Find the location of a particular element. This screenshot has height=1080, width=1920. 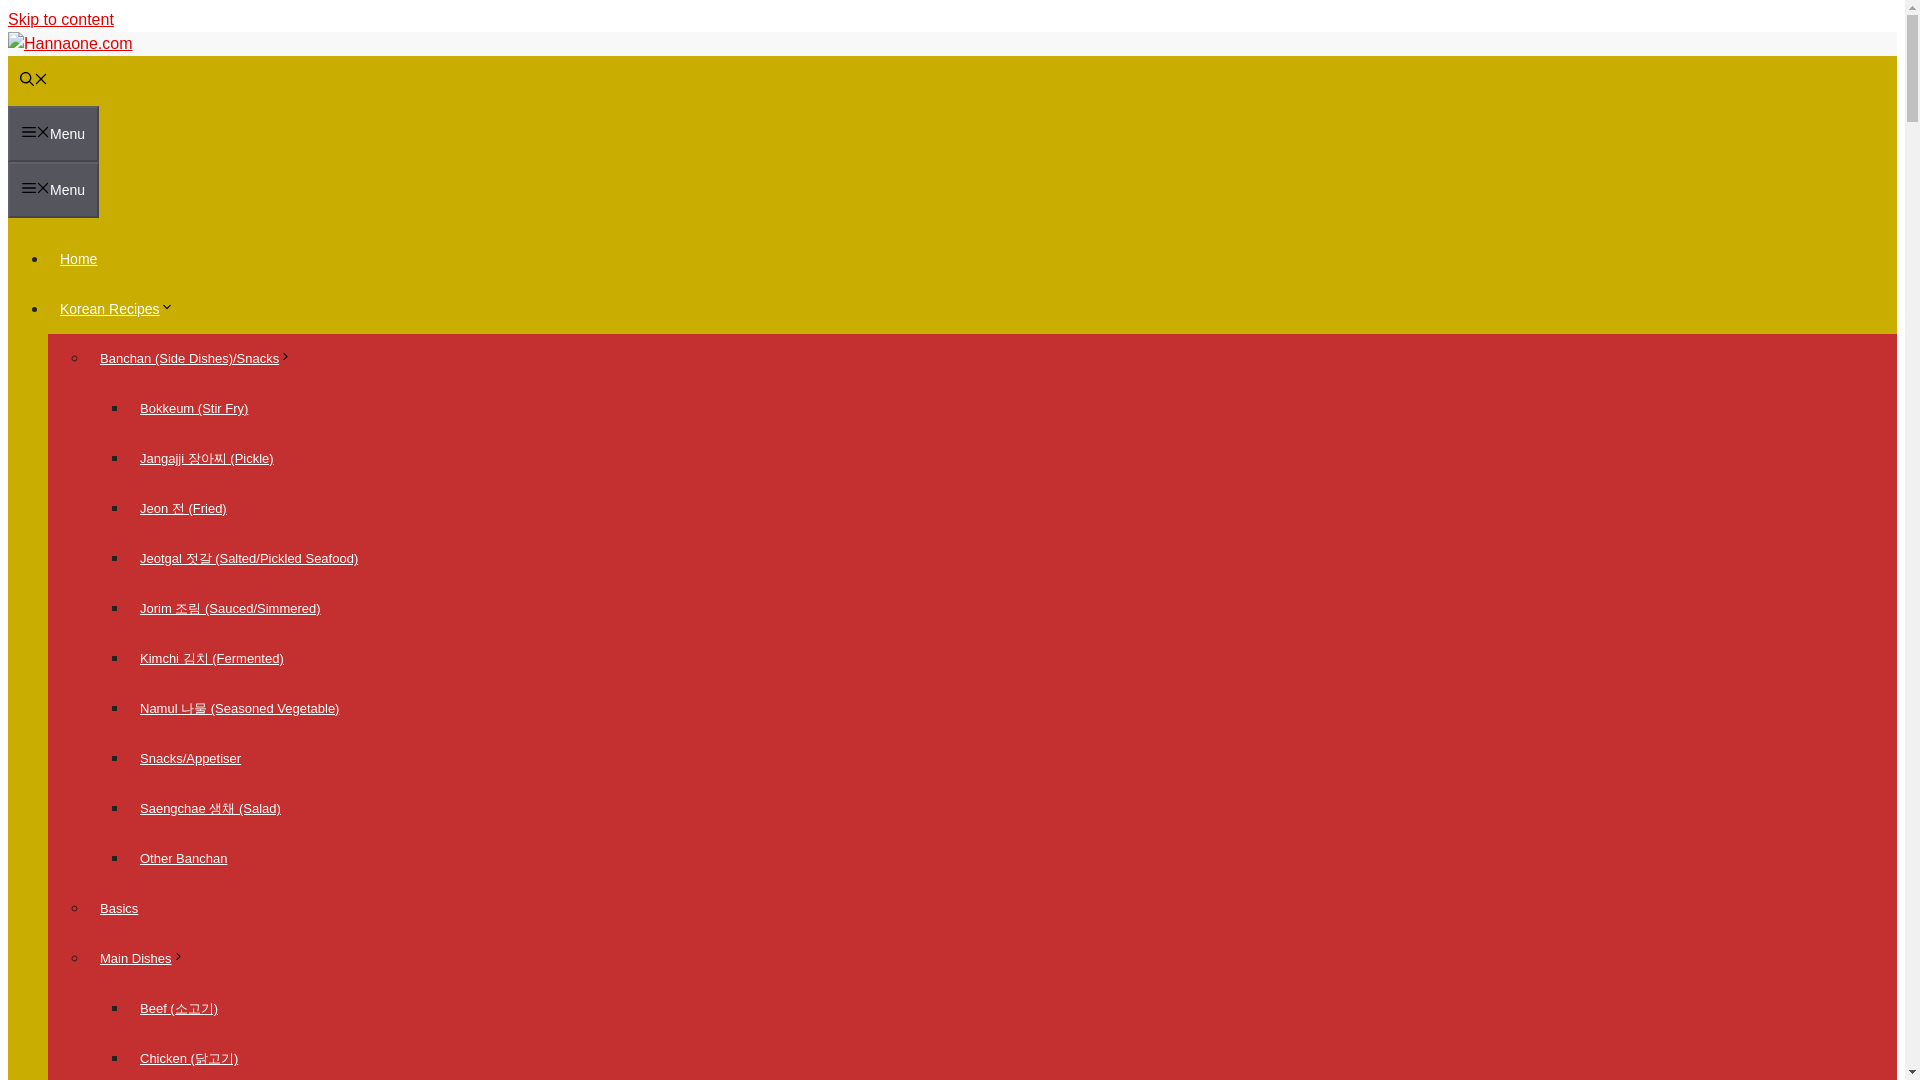

Other Banchan is located at coordinates (183, 858).